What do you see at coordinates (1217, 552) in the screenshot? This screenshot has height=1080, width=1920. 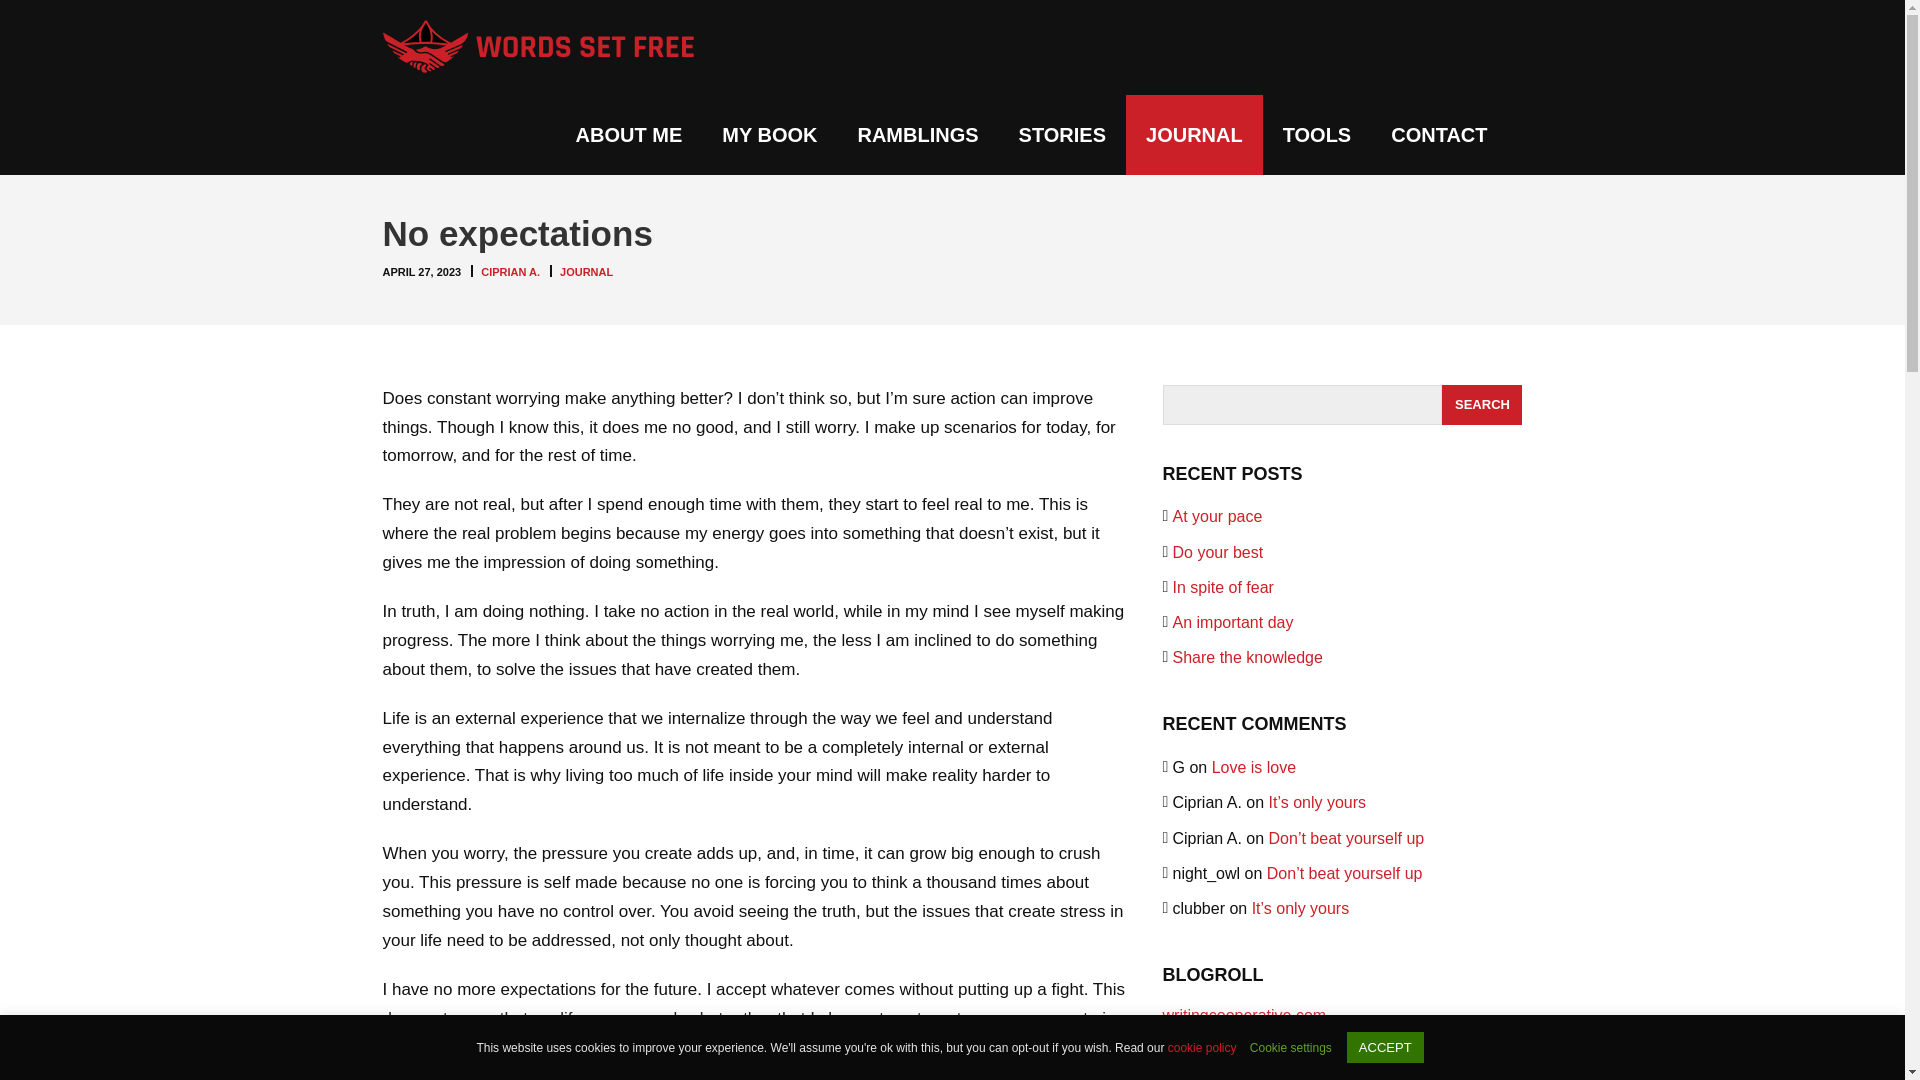 I see `Do your best` at bounding box center [1217, 552].